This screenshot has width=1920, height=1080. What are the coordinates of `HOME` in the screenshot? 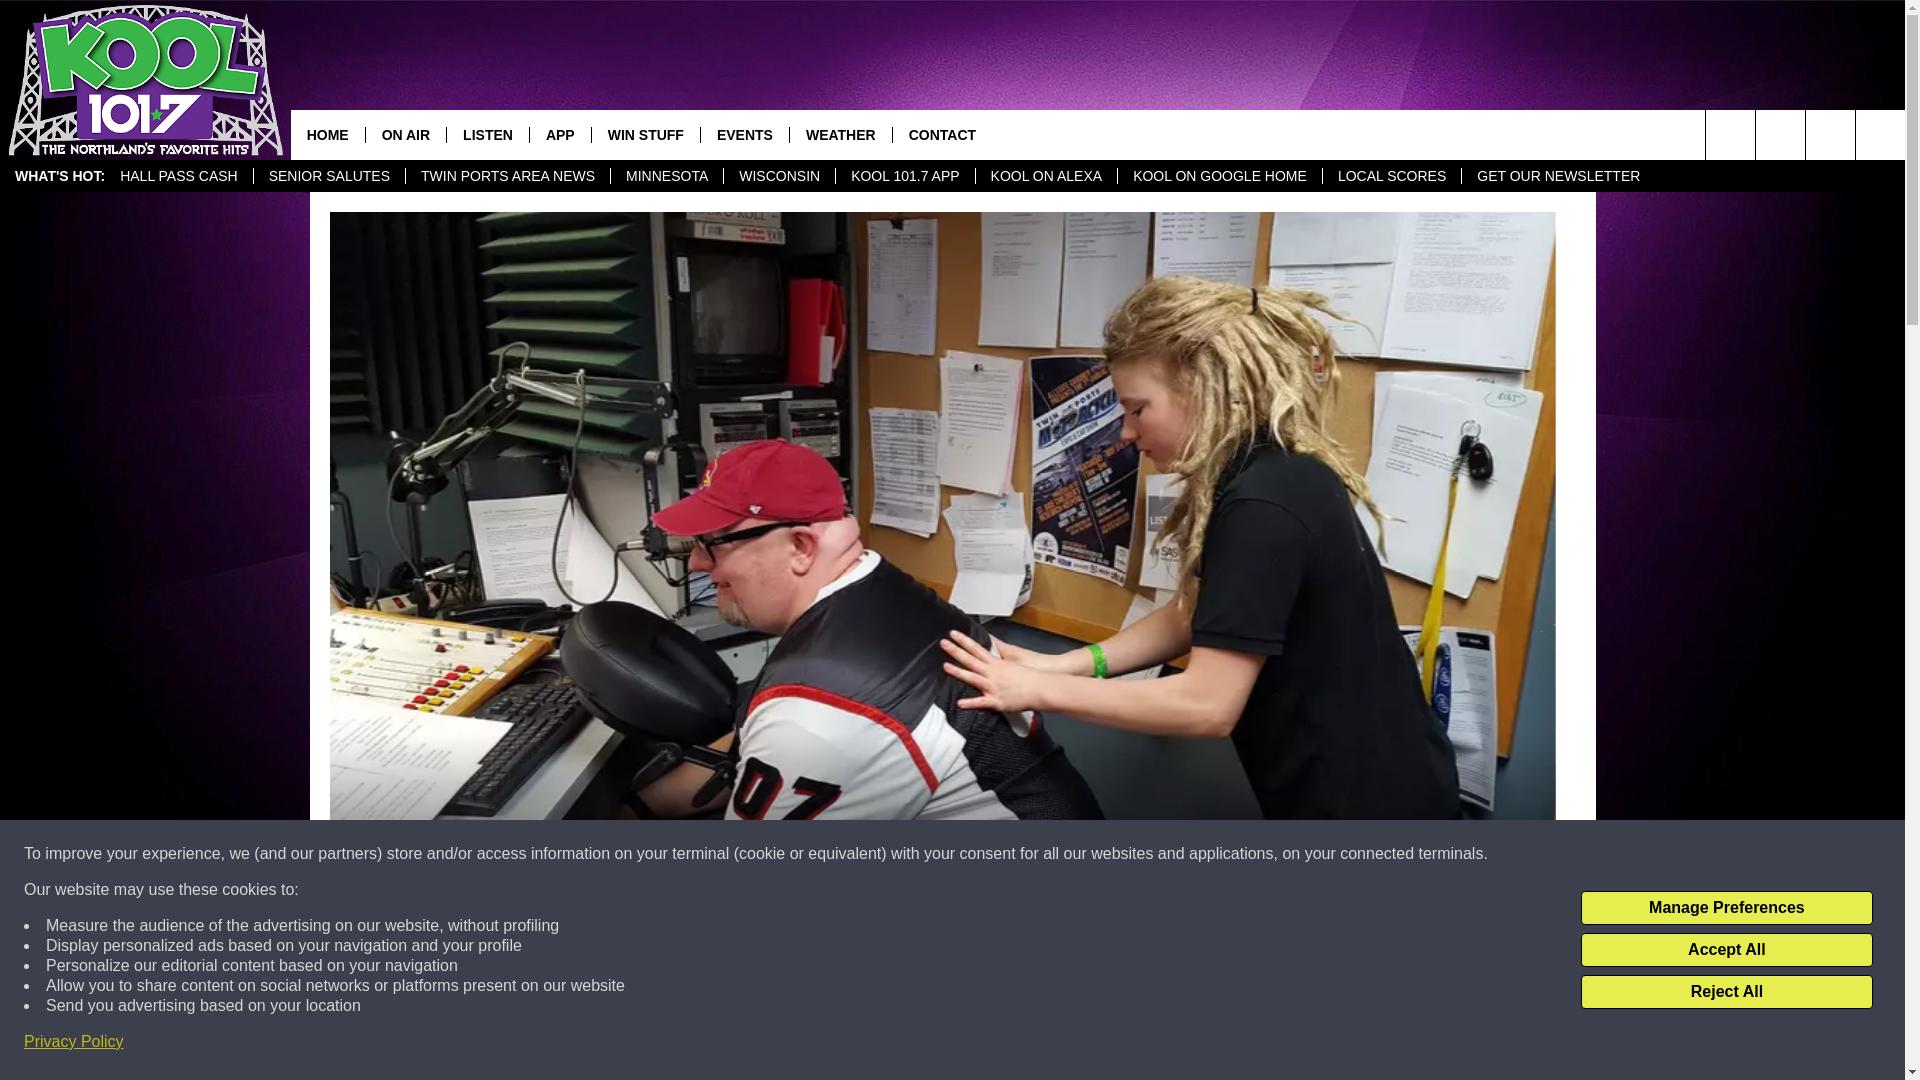 It's located at (328, 134).